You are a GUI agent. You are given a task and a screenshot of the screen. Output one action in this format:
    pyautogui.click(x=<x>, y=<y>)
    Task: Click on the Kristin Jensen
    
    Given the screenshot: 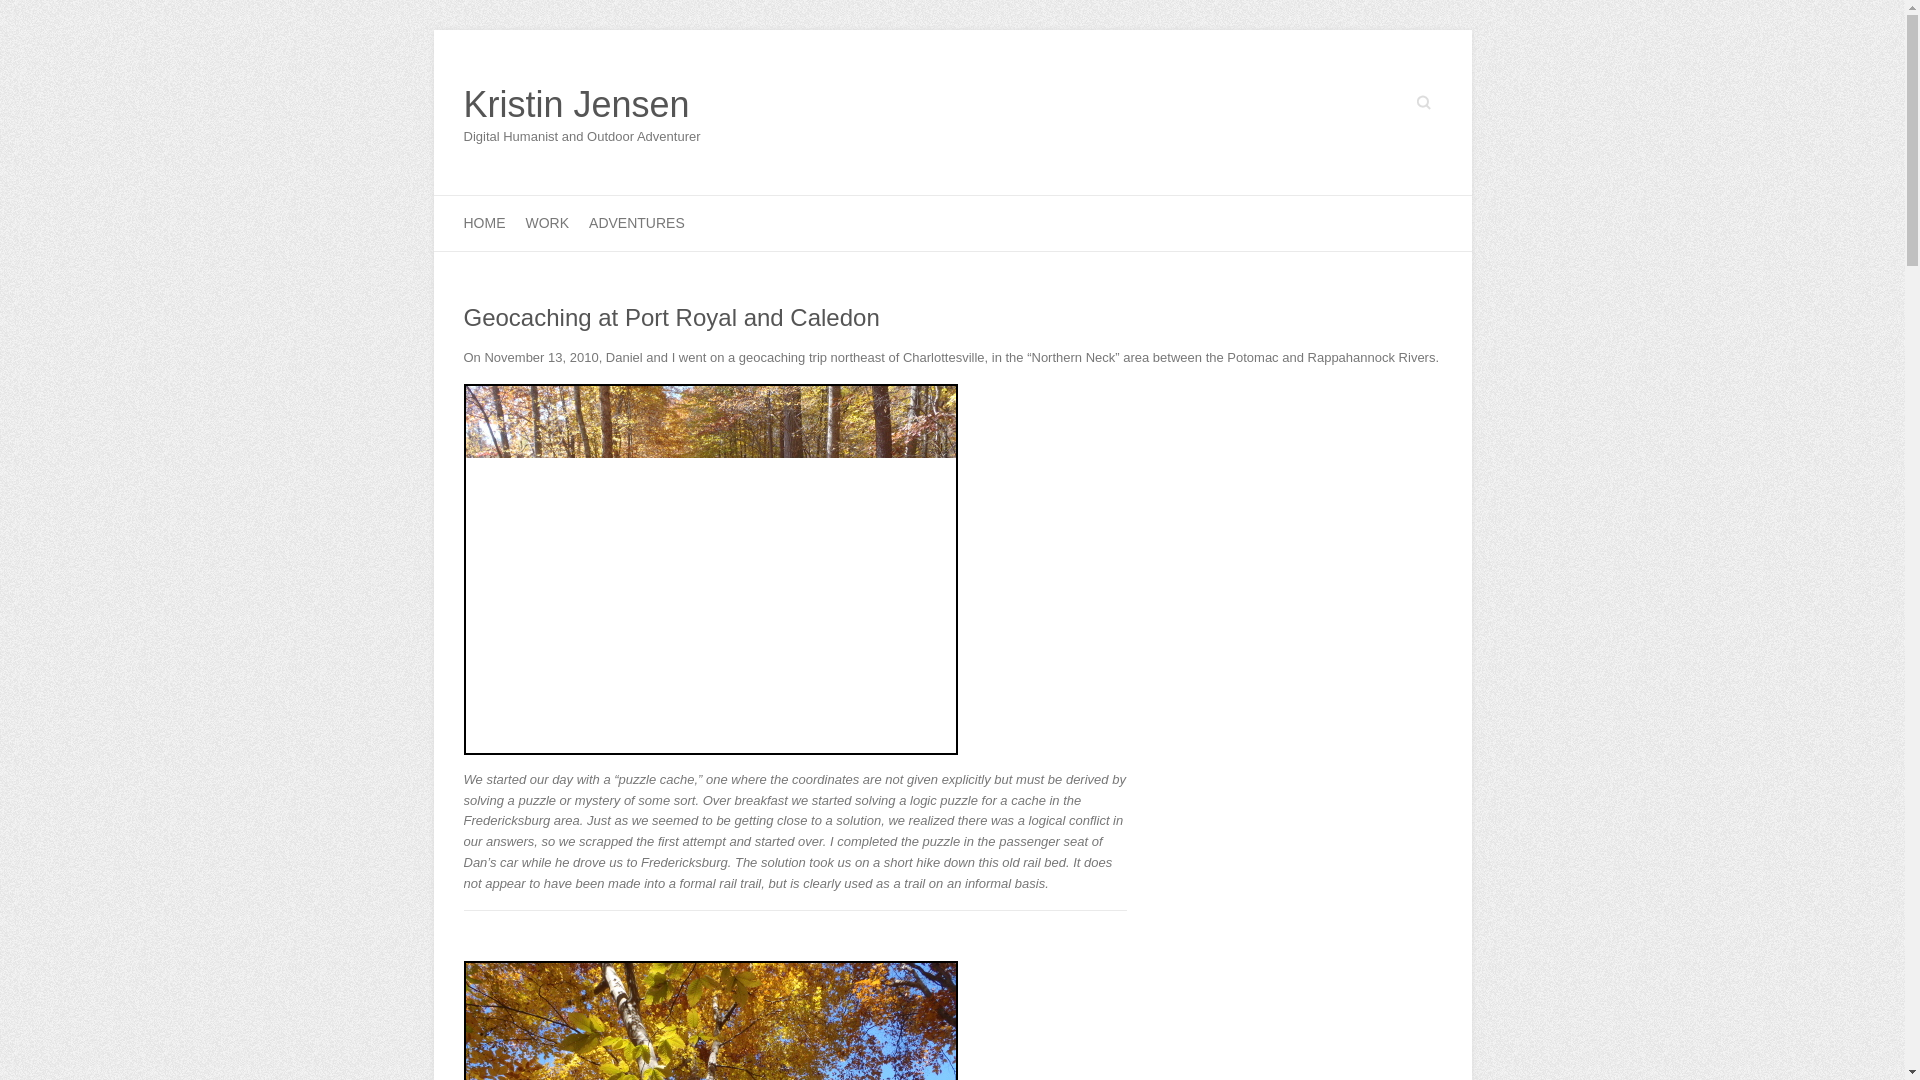 What is the action you would take?
    pyautogui.click(x=582, y=105)
    